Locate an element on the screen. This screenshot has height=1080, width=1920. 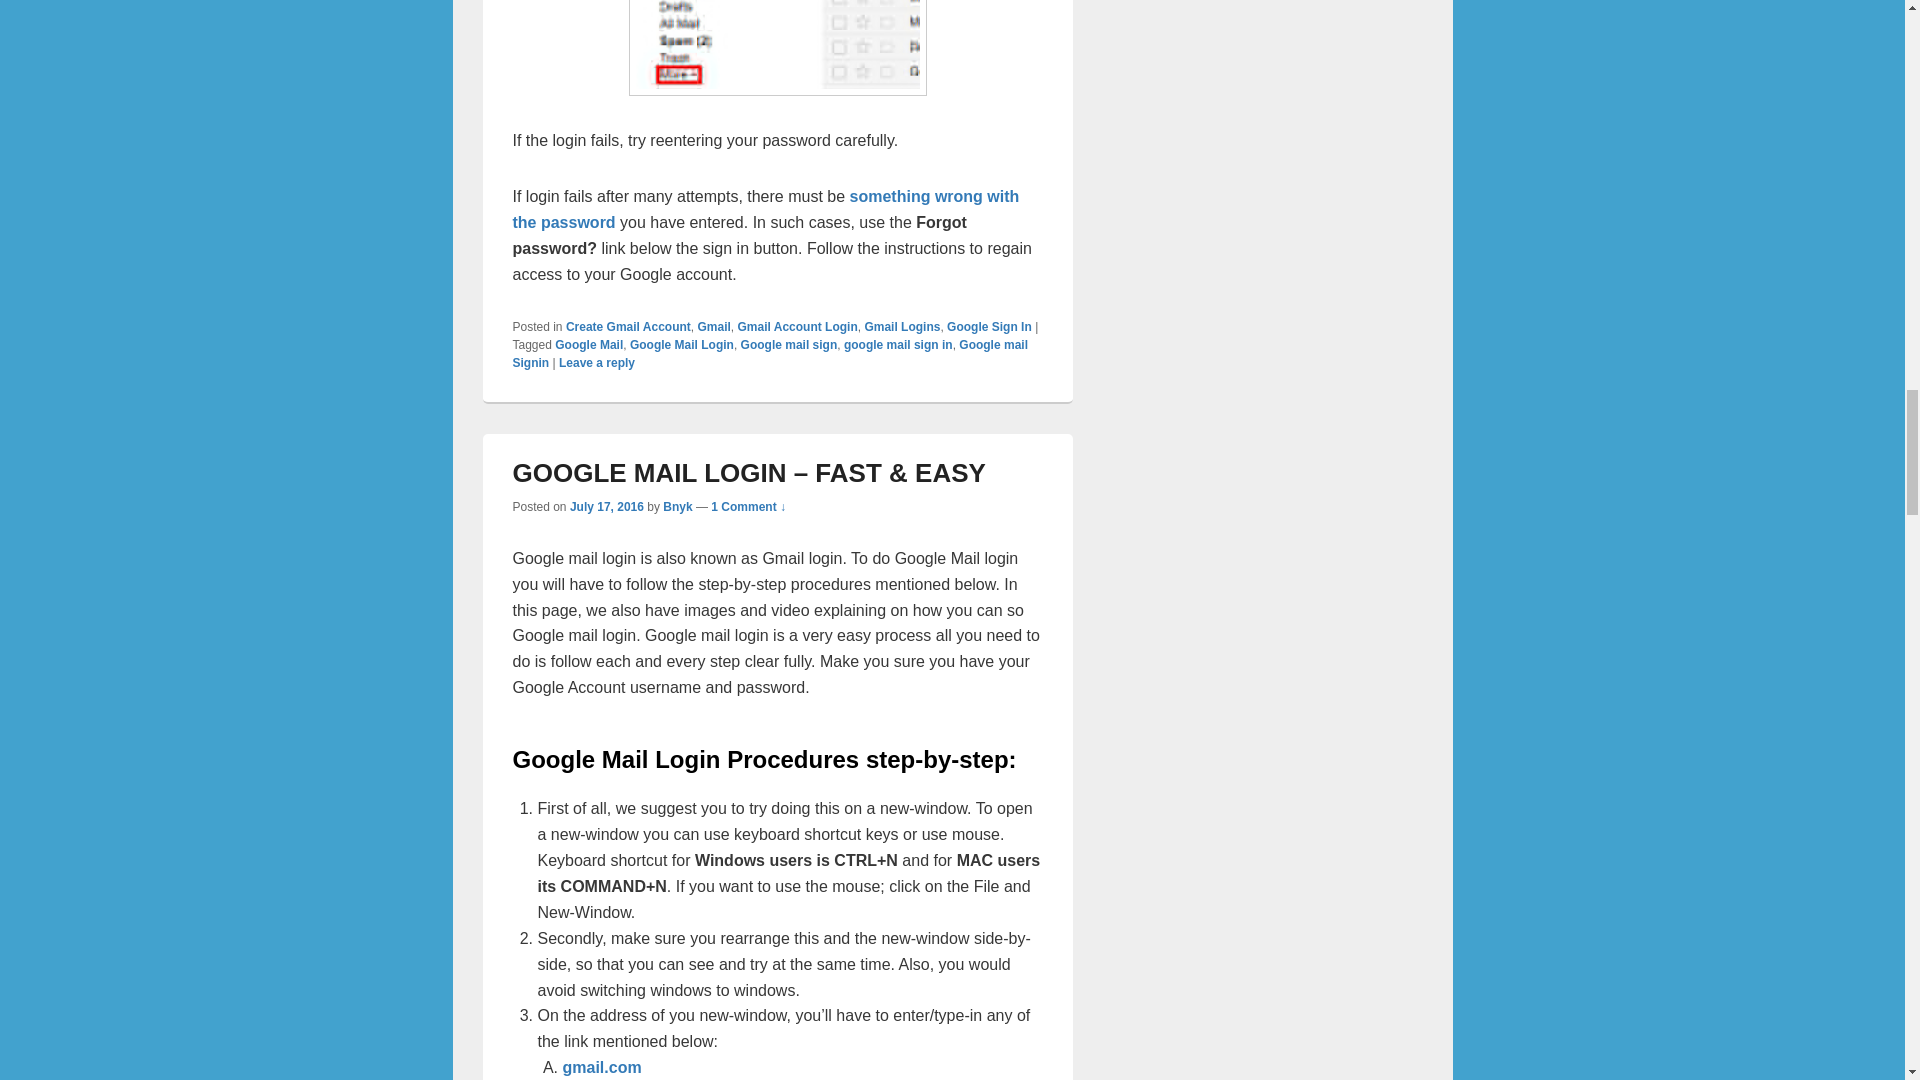
Google mail sign is located at coordinates (789, 345).